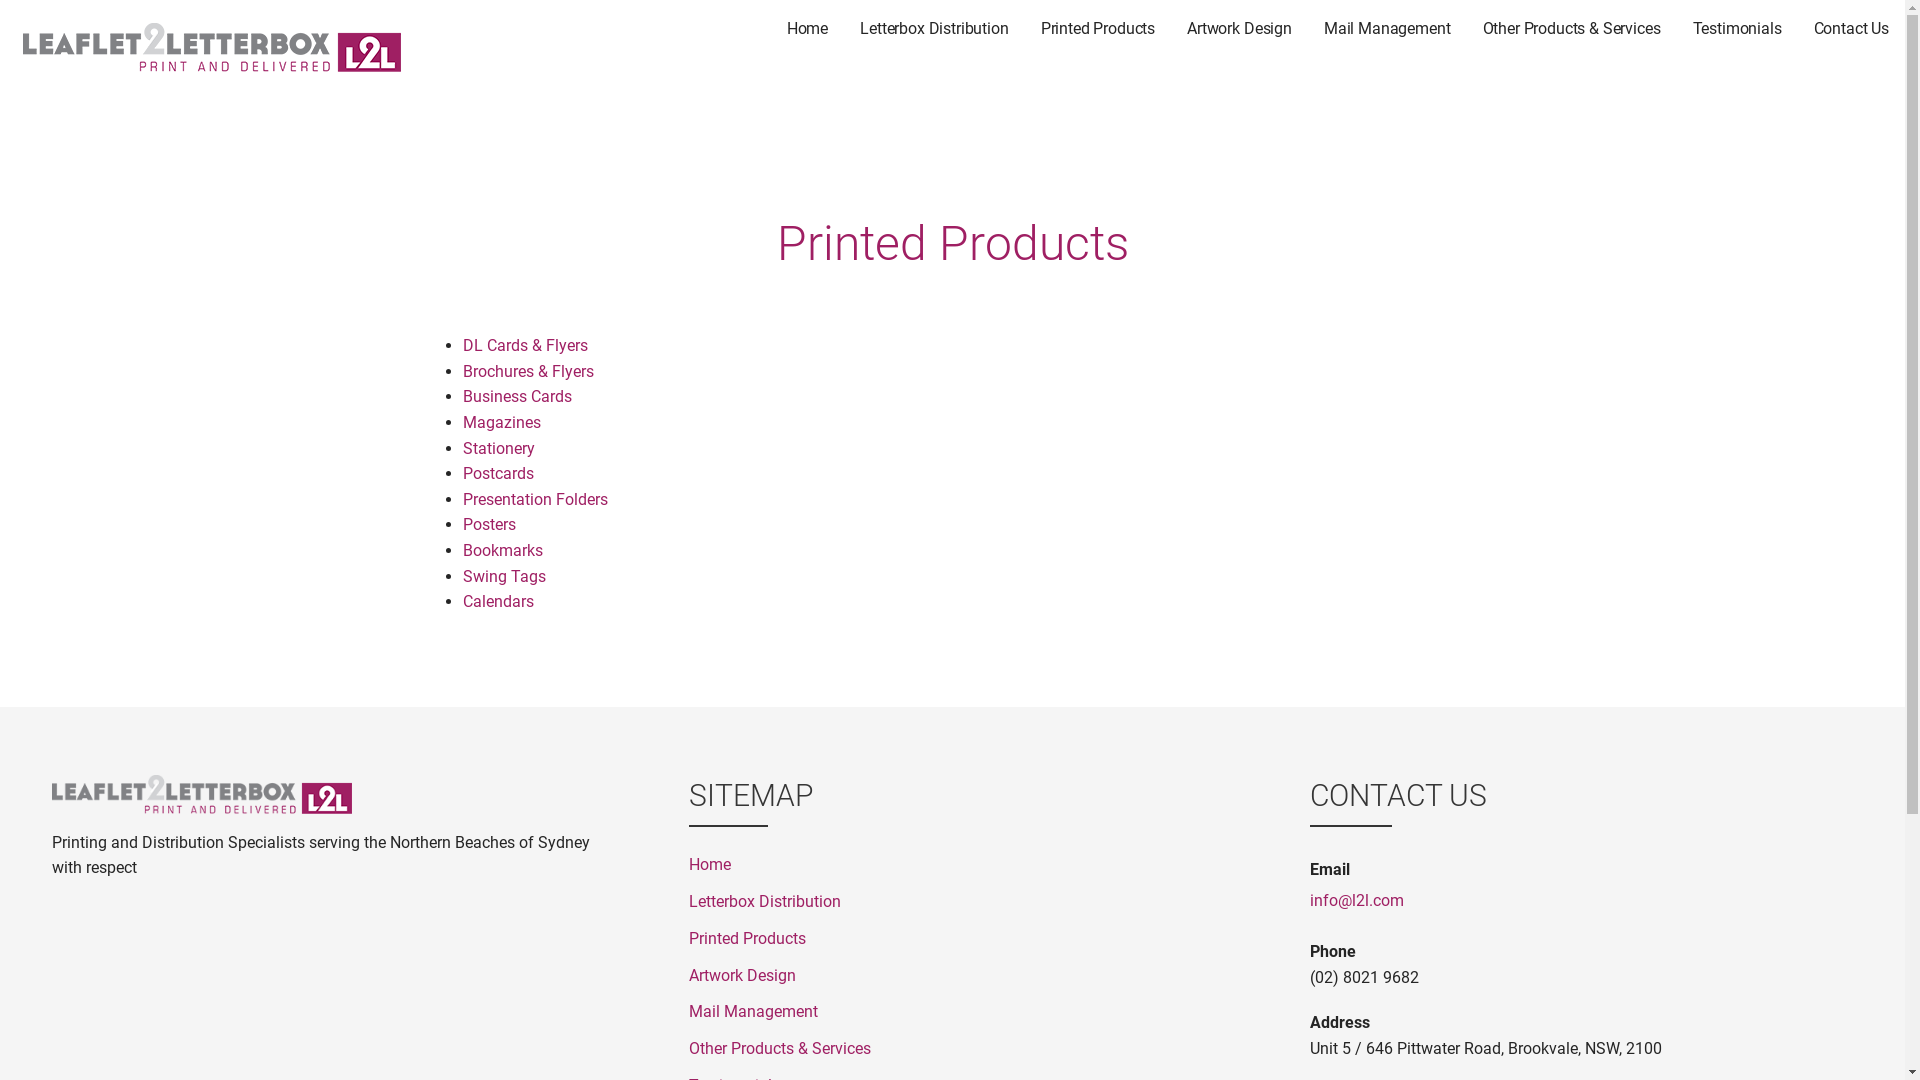 Image resolution: width=1920 pixels, height=1080 pixels. What do you see at coordinates (528, 372) in the screenshot?
I see `Brochures & Flyers` at bounding box center [528, 372].